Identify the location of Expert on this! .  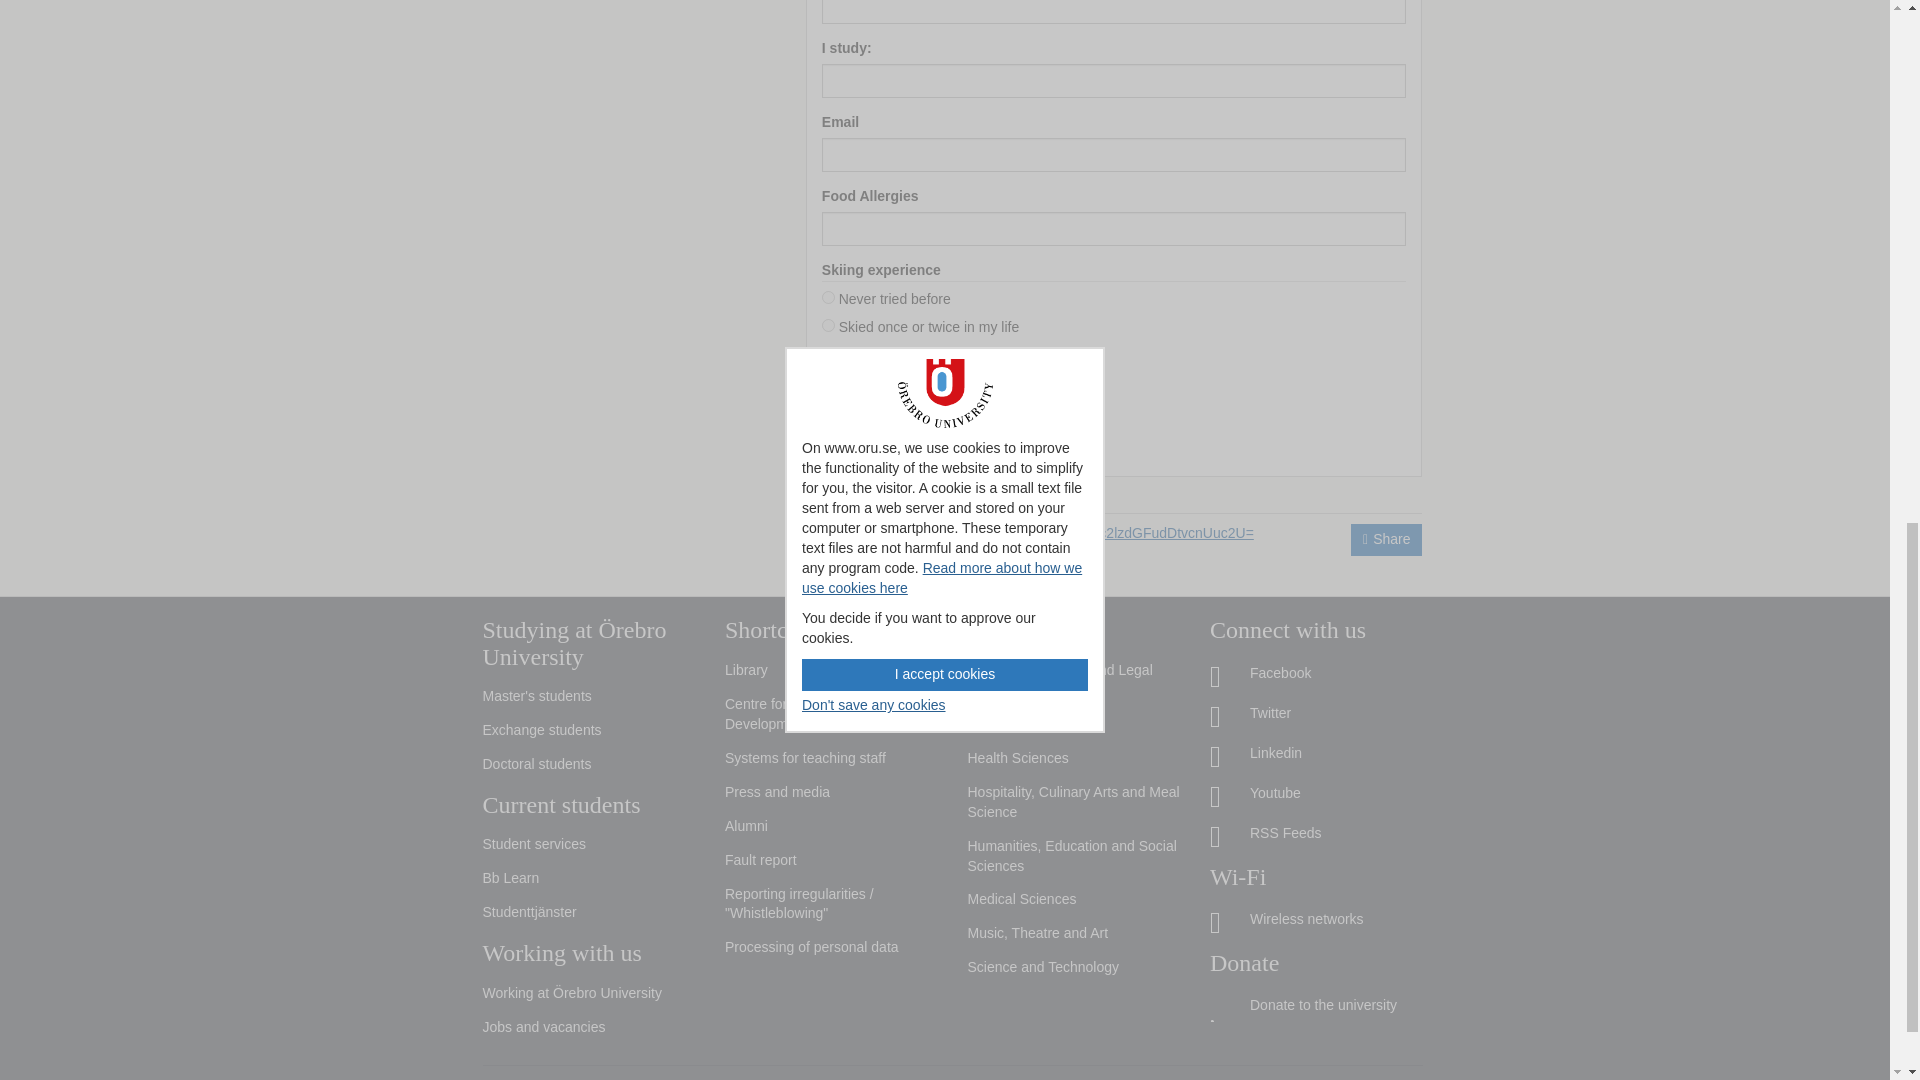
(828, 380).